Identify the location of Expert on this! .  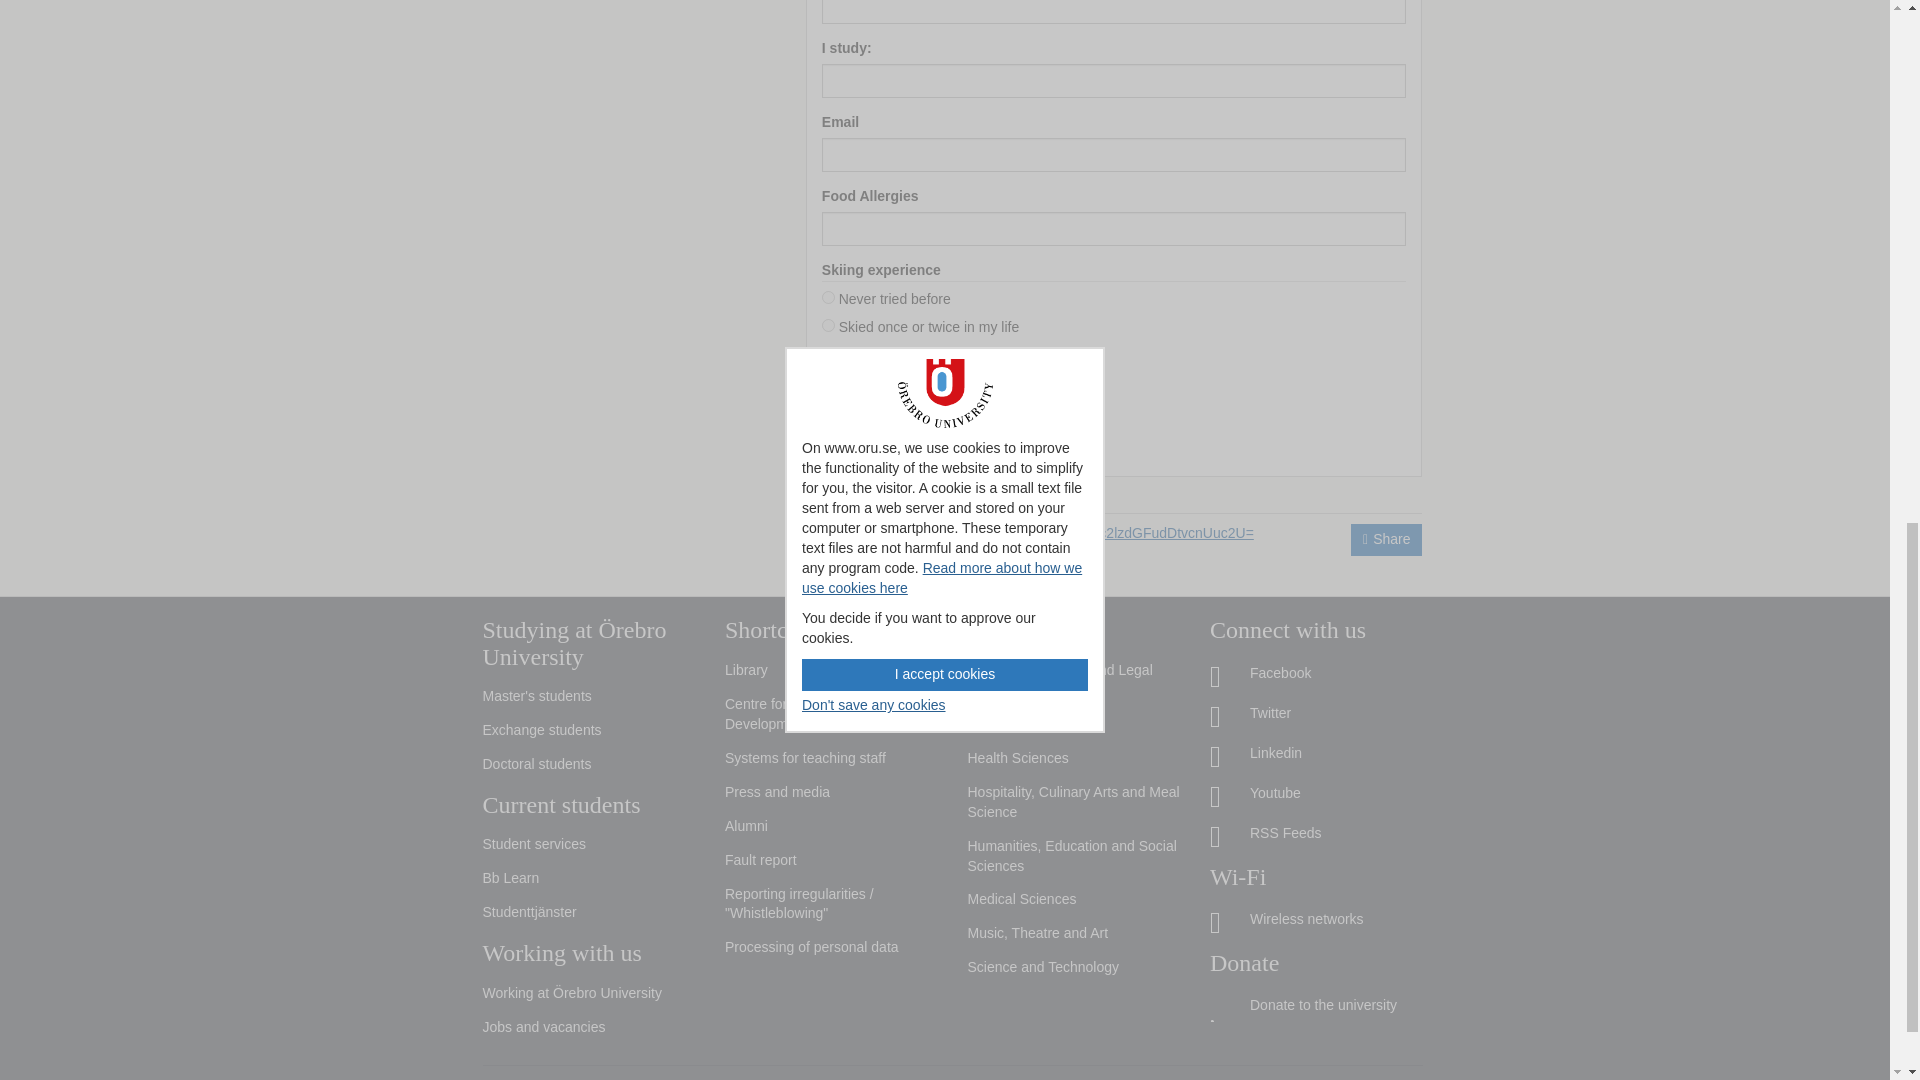
(828, 380).